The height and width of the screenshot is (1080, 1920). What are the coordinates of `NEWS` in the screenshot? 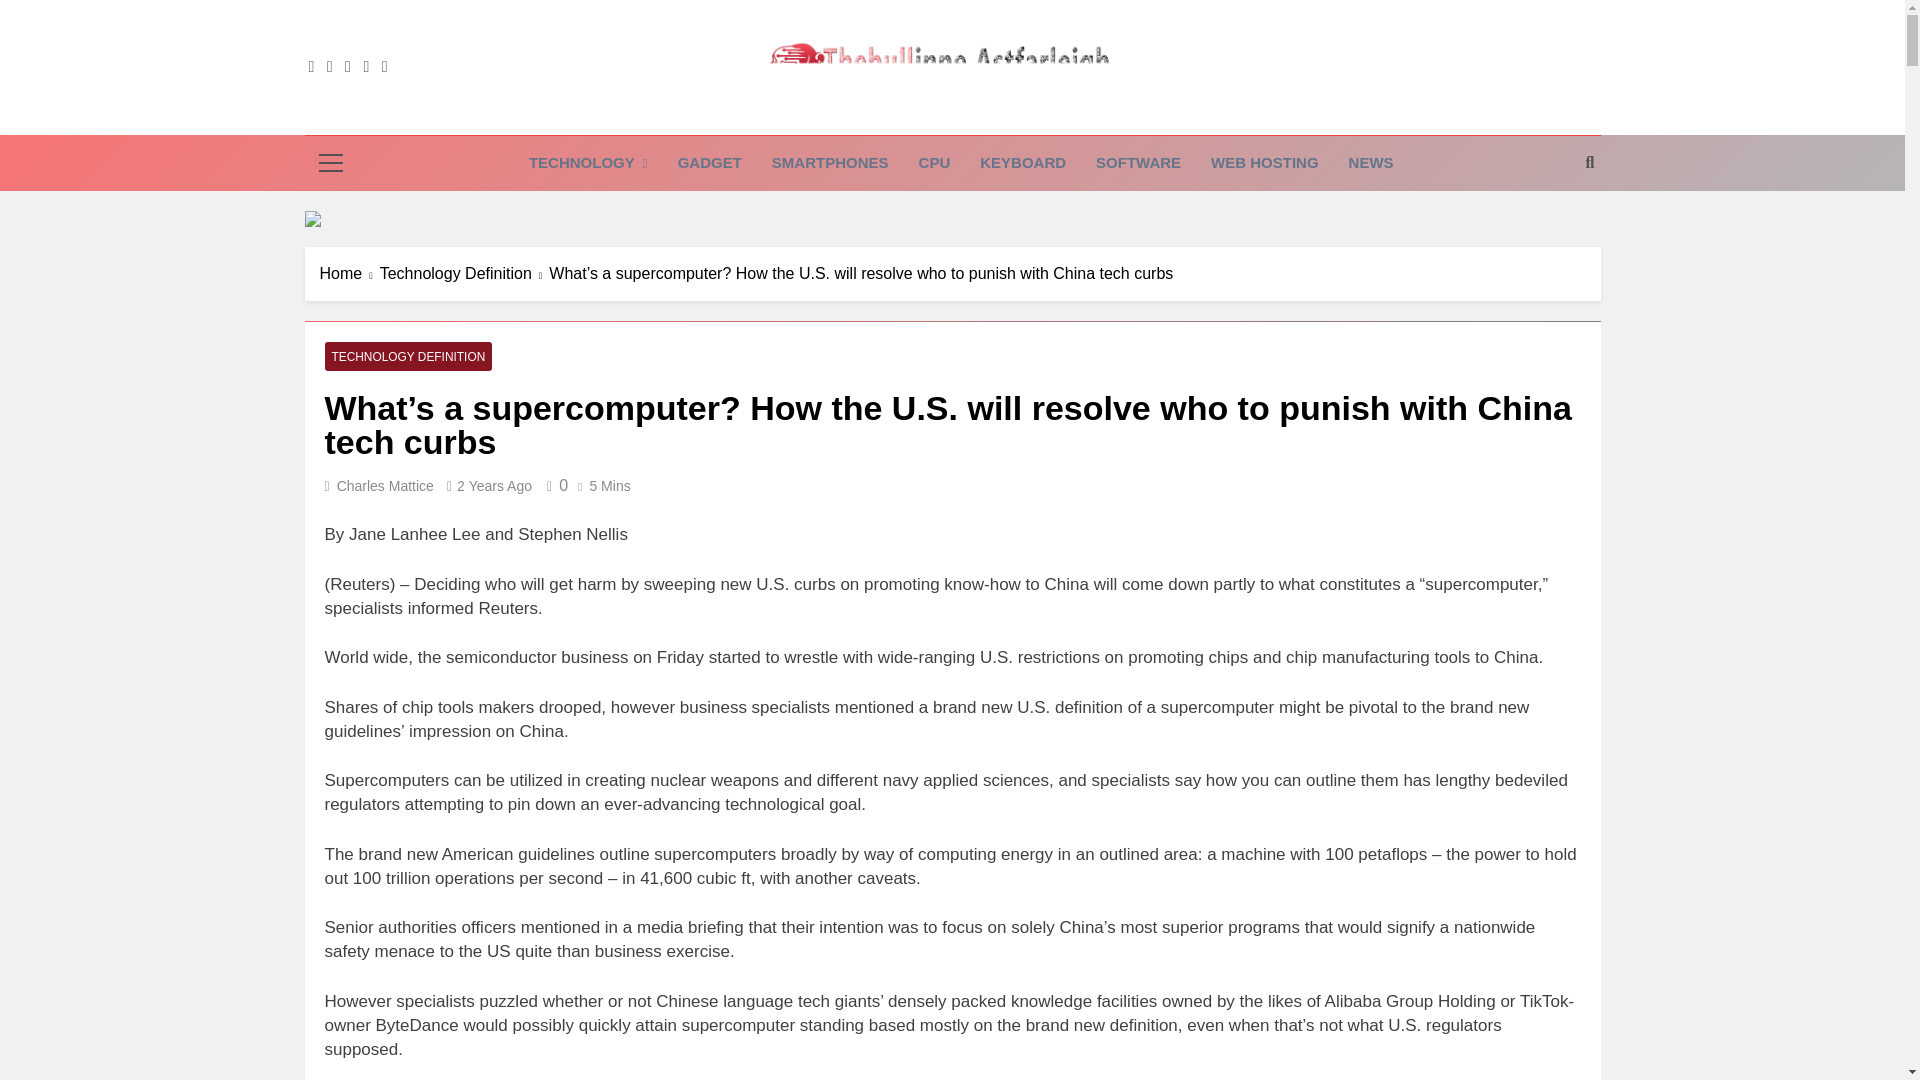 It's located at (1372, 163).